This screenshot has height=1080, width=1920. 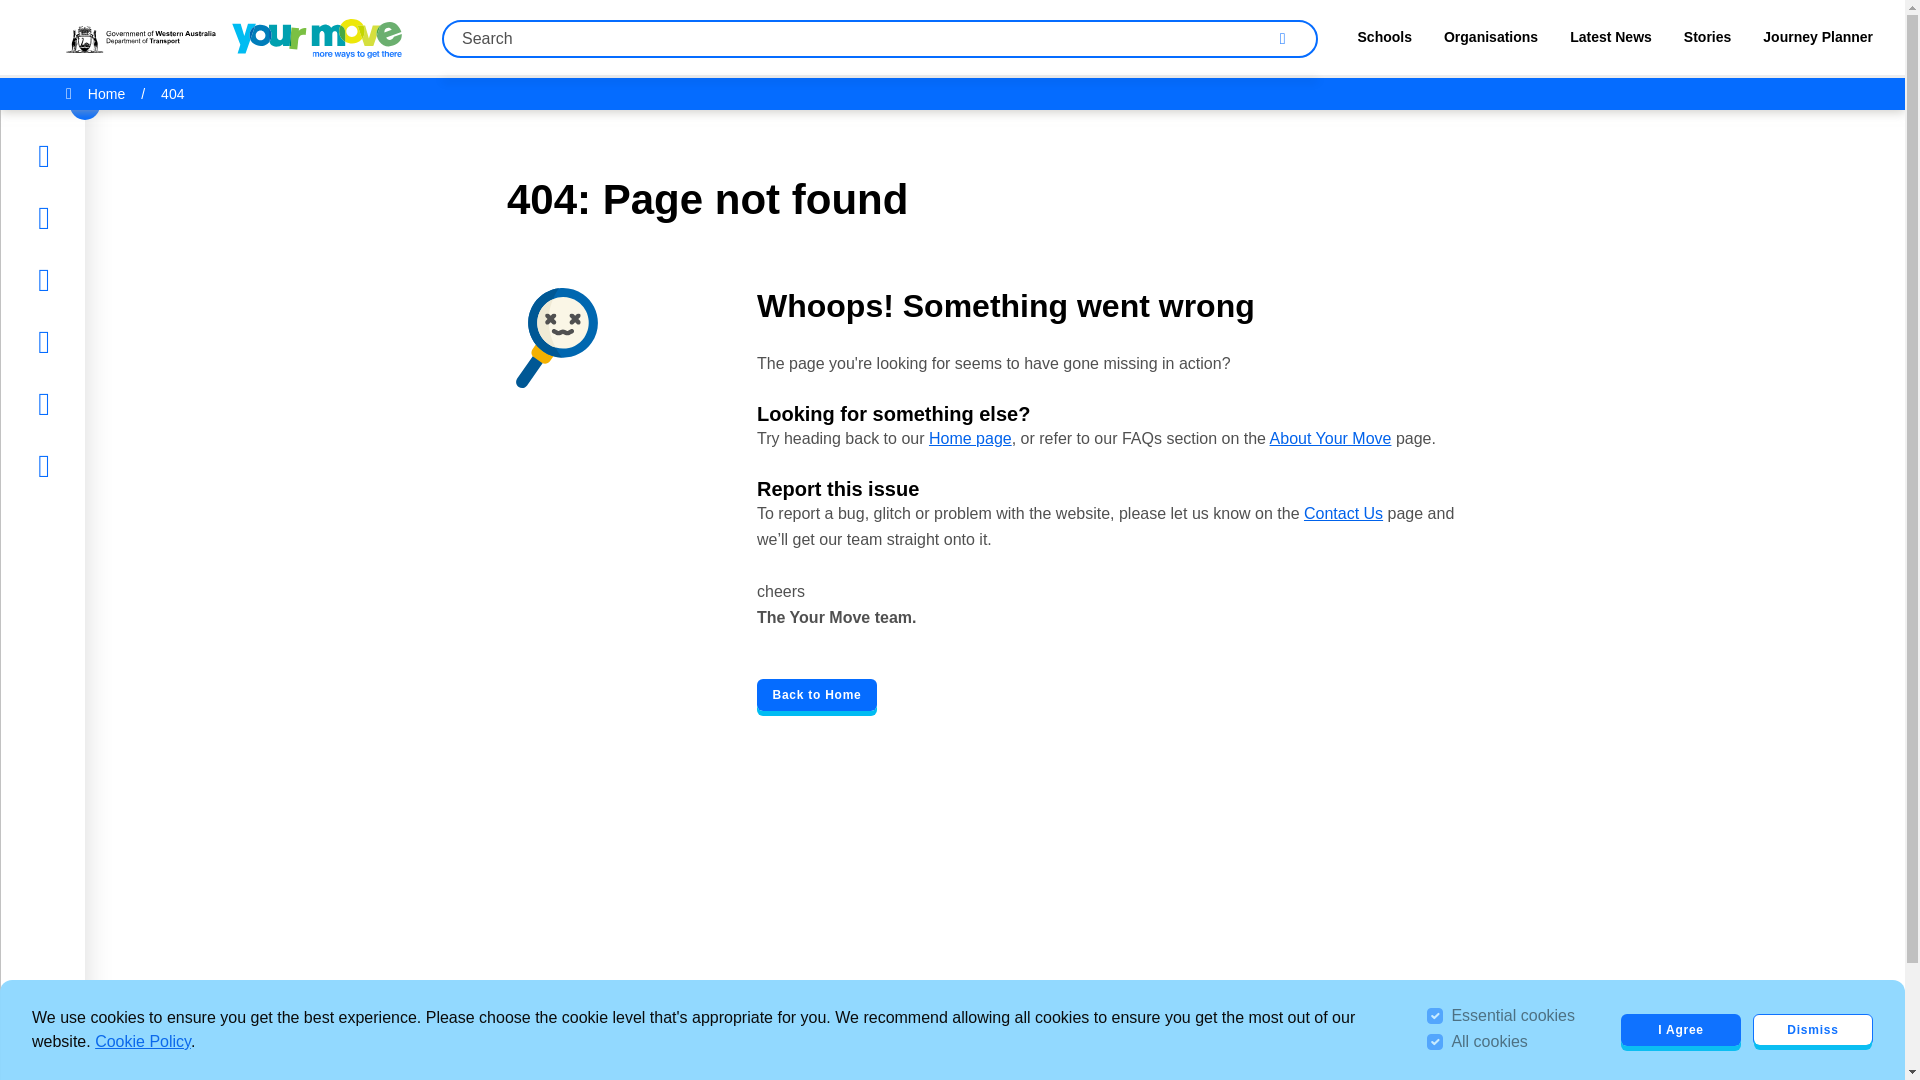 What do you see at coordinates (101, 279) in the screenshot?
I see `Latest News` at bounding box center [101, 279].